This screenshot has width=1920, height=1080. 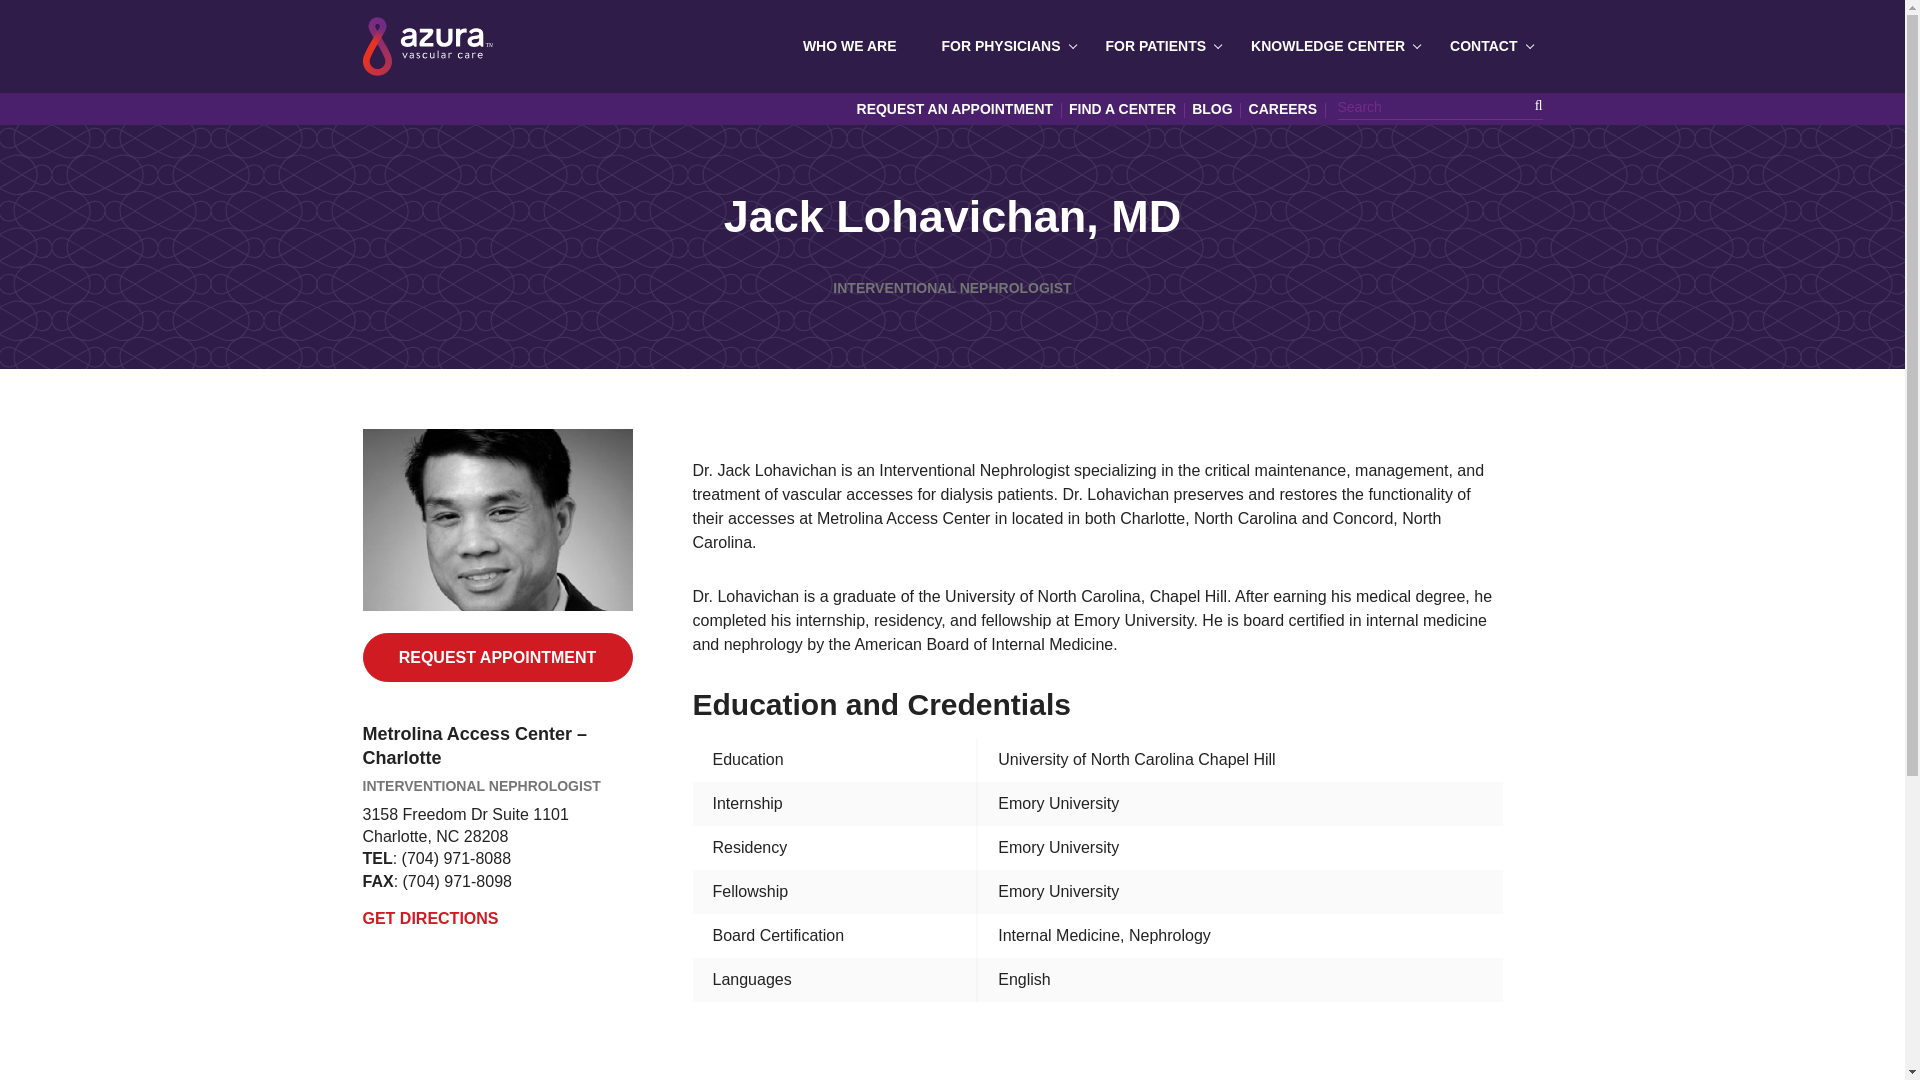 What do you see at coordinates (1002, 46) in the screenshot?
I see `FOR PHYSICIANS` at bounding box center [1002, 46].